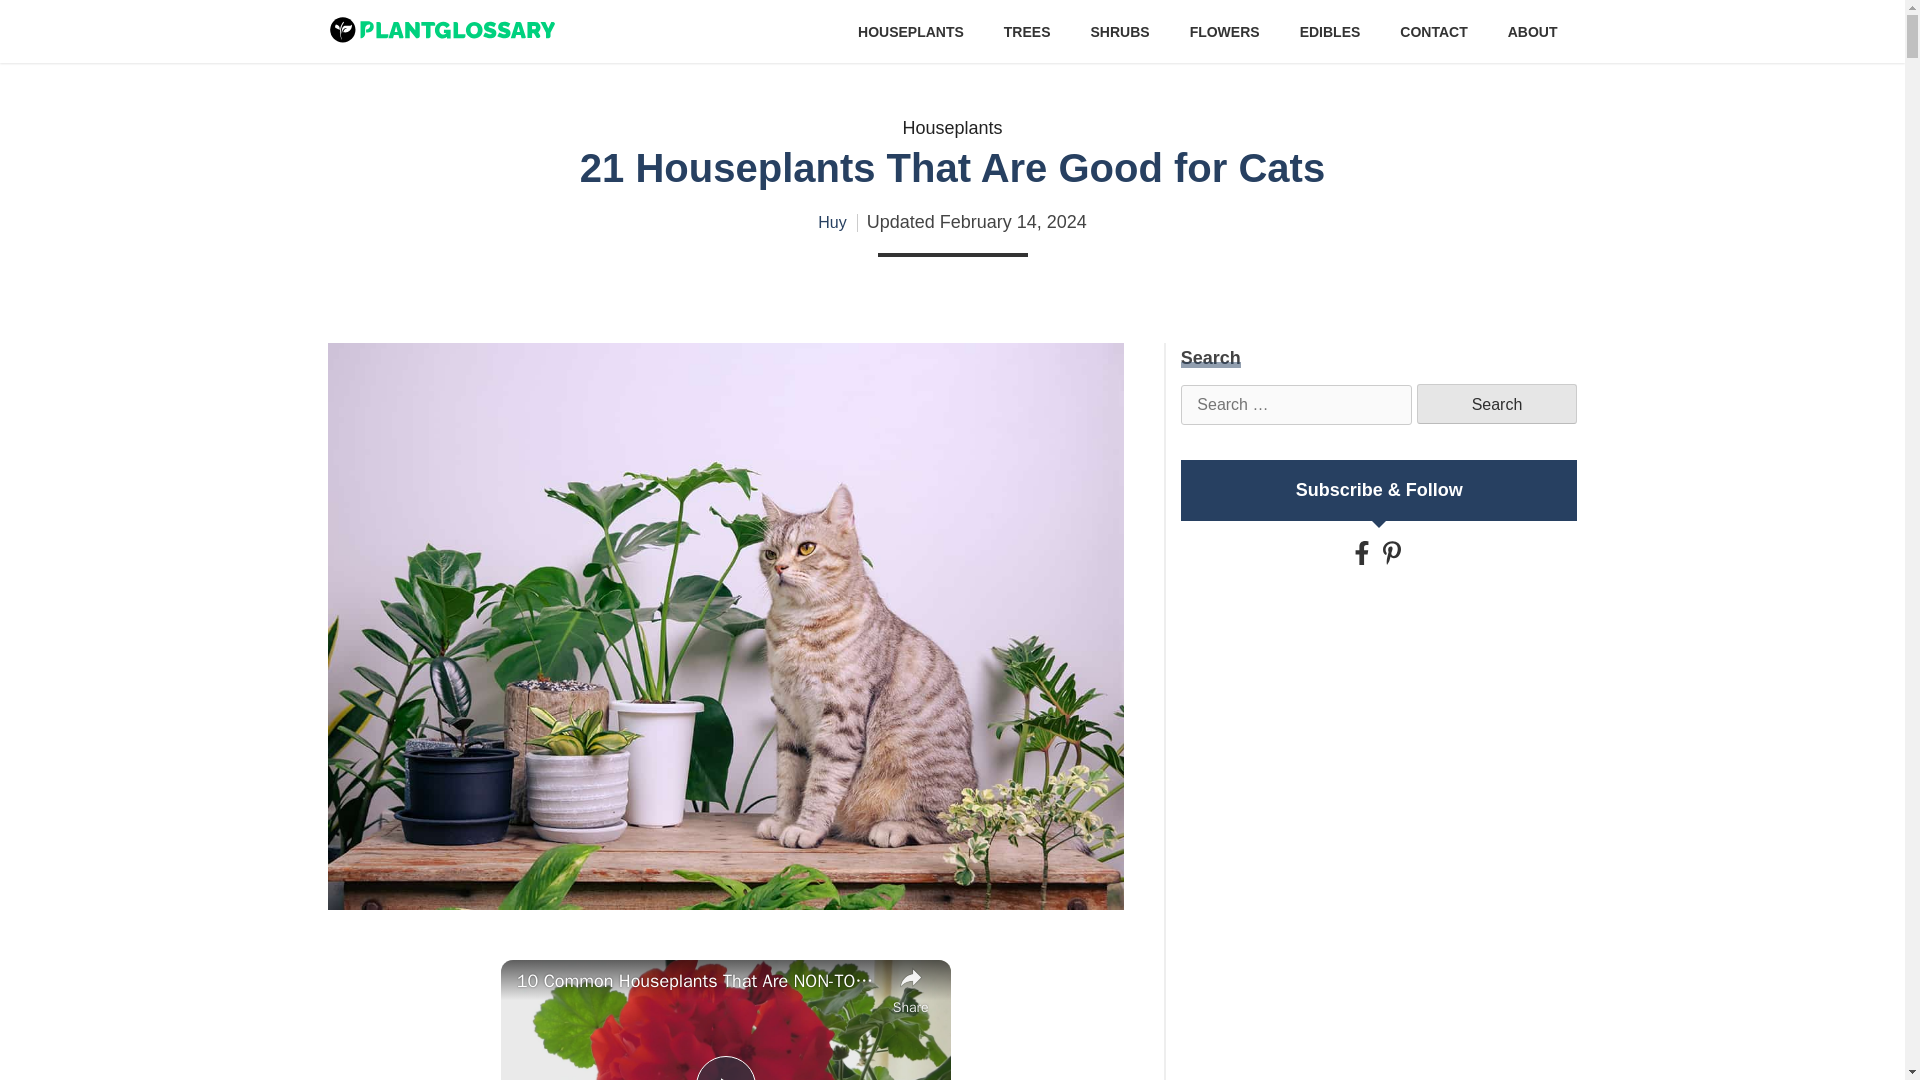 The height and width of the screenshot is (1080, 1920). I want to click on HOUSEPLANTS, so click(910, 32).